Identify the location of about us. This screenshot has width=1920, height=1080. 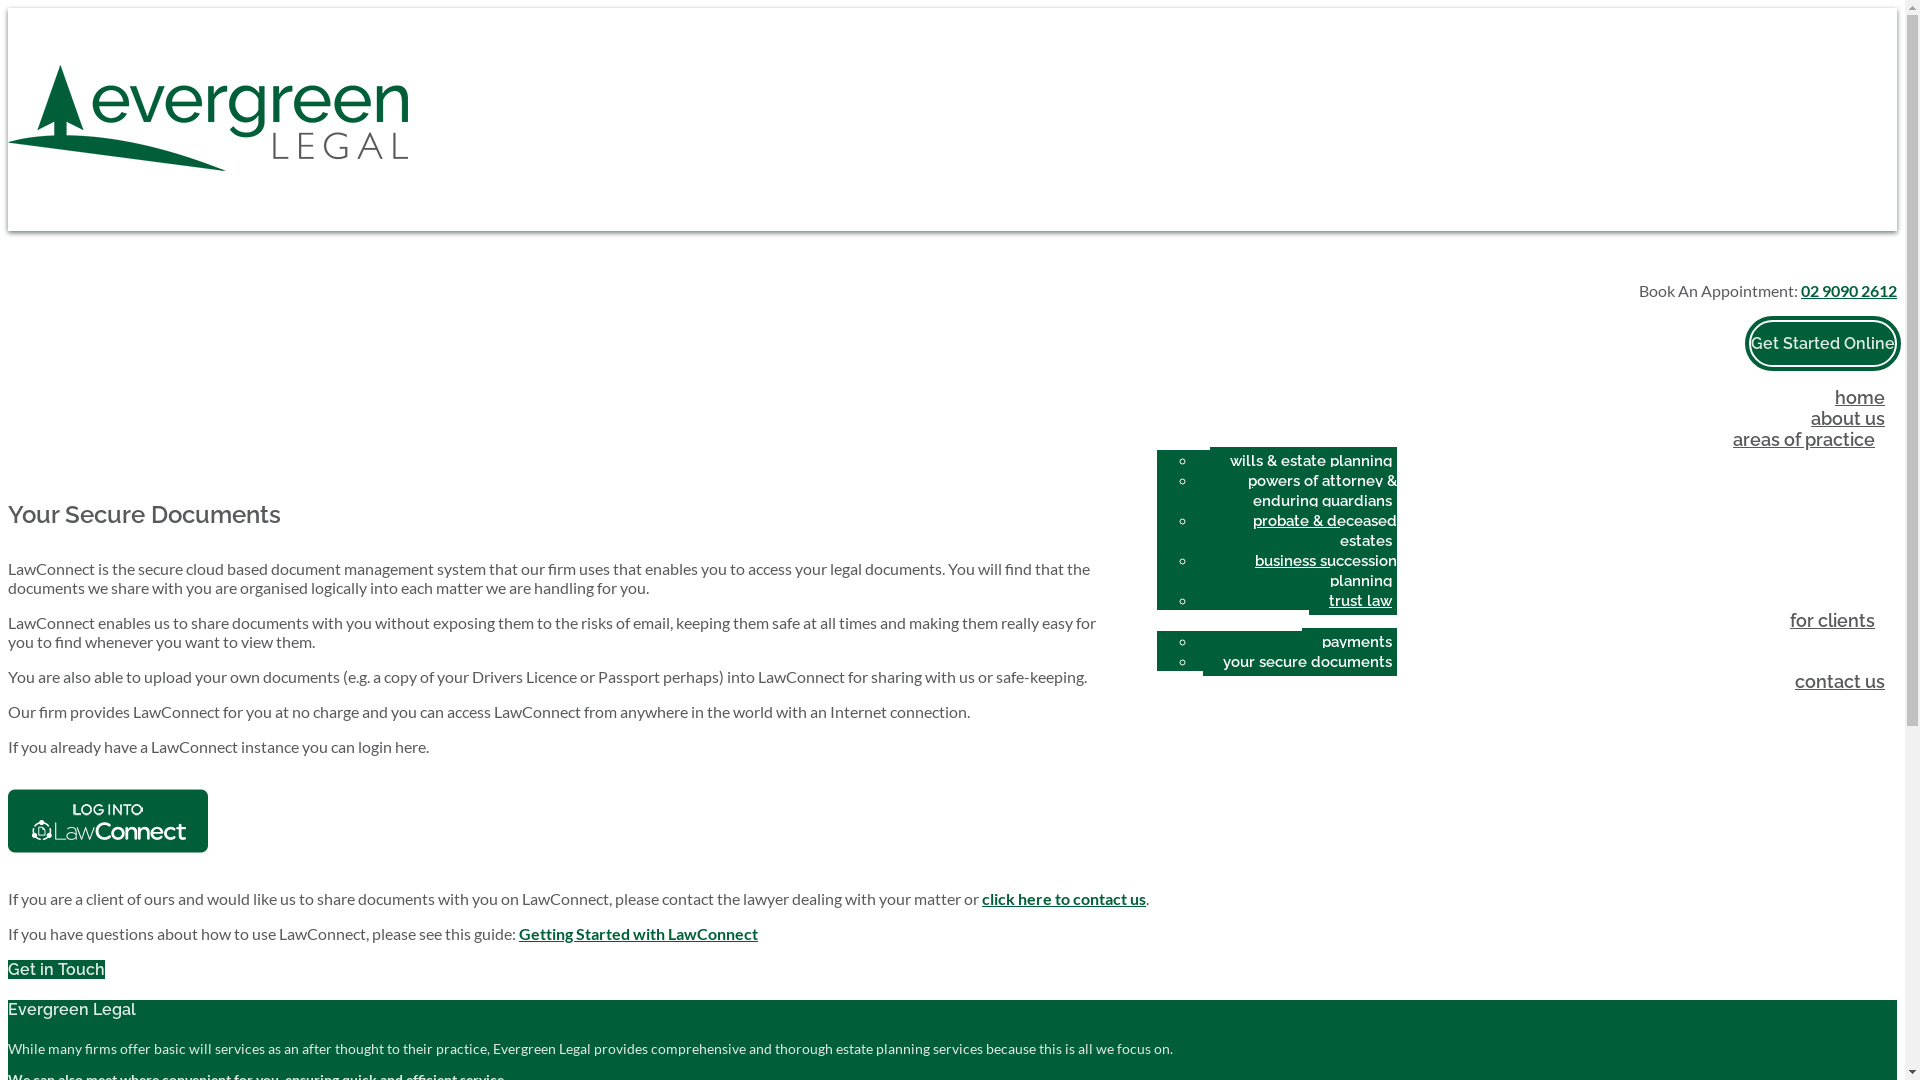
(1848, 418).